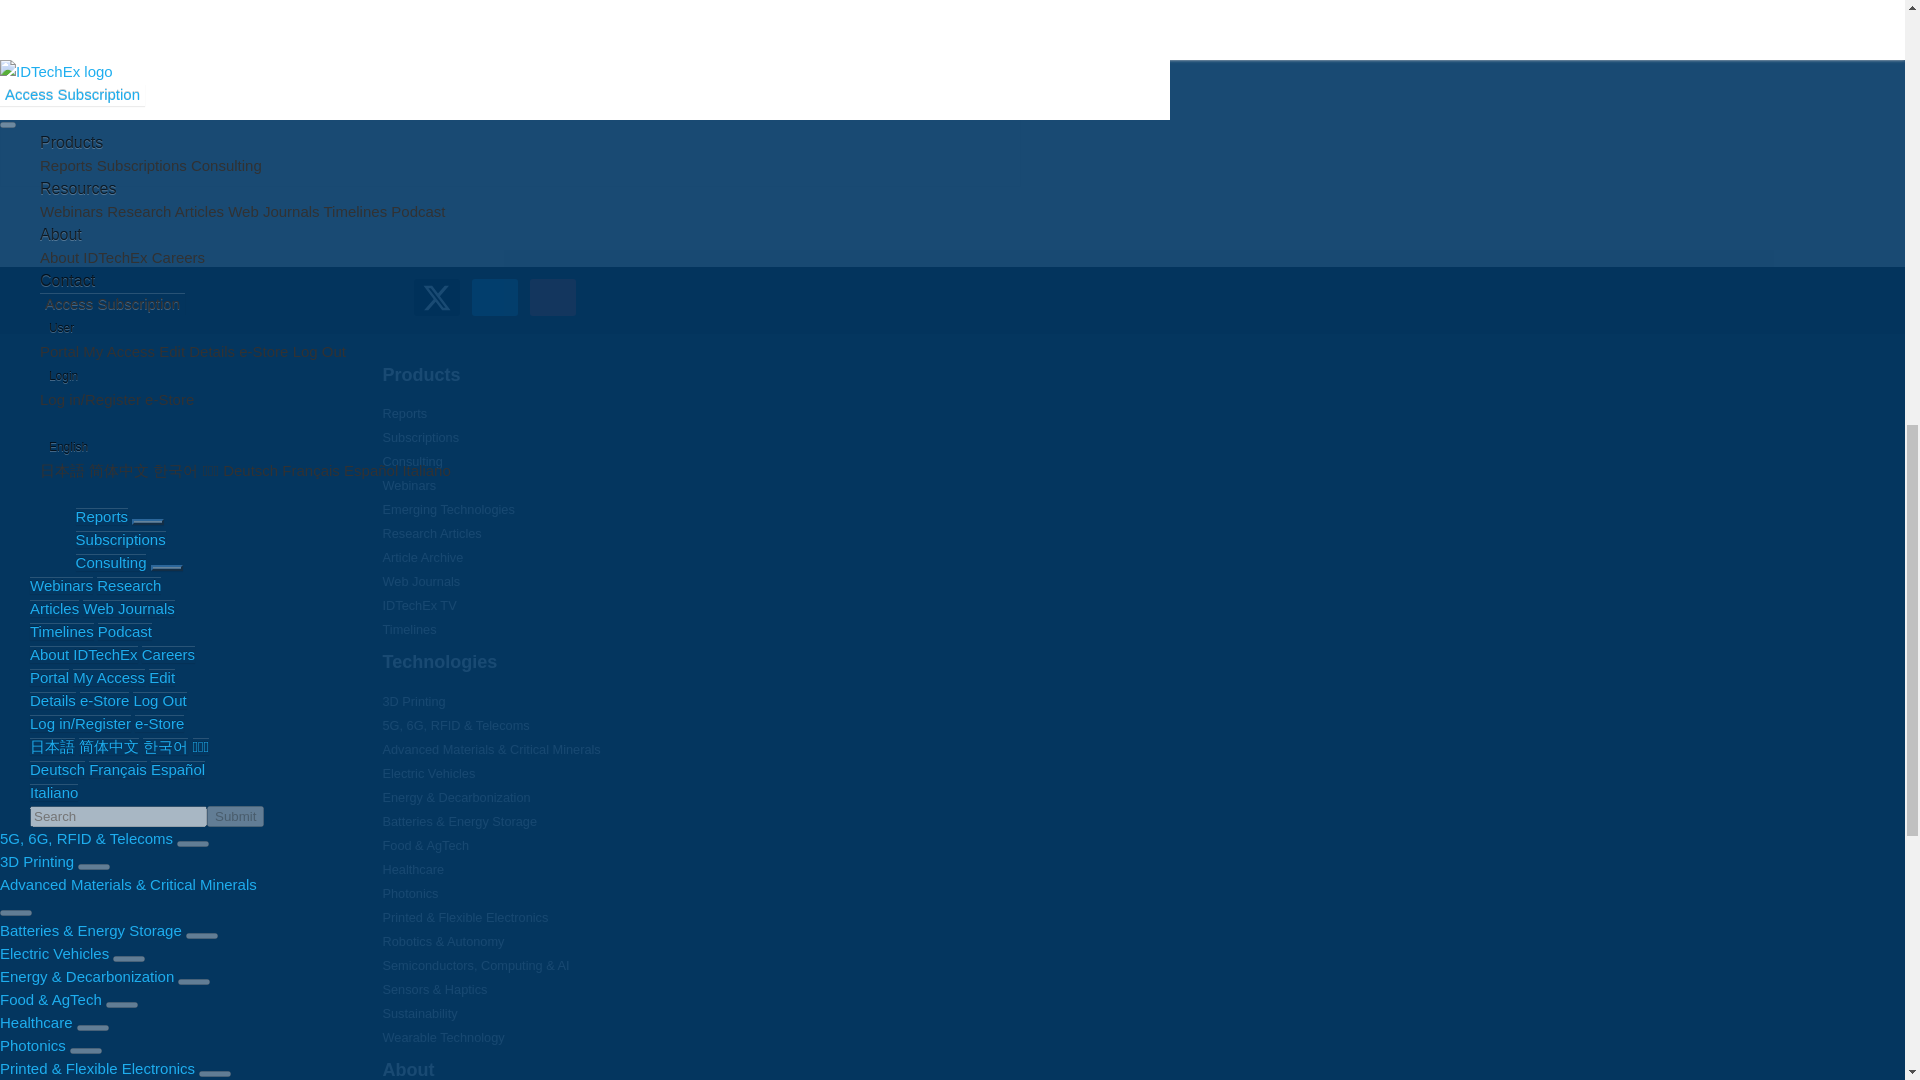 The height and width of the screenshot is (1080, 1920). Describe the element at coordinates (412, 868) in the screenshot. I see `Healthcare` at that location.